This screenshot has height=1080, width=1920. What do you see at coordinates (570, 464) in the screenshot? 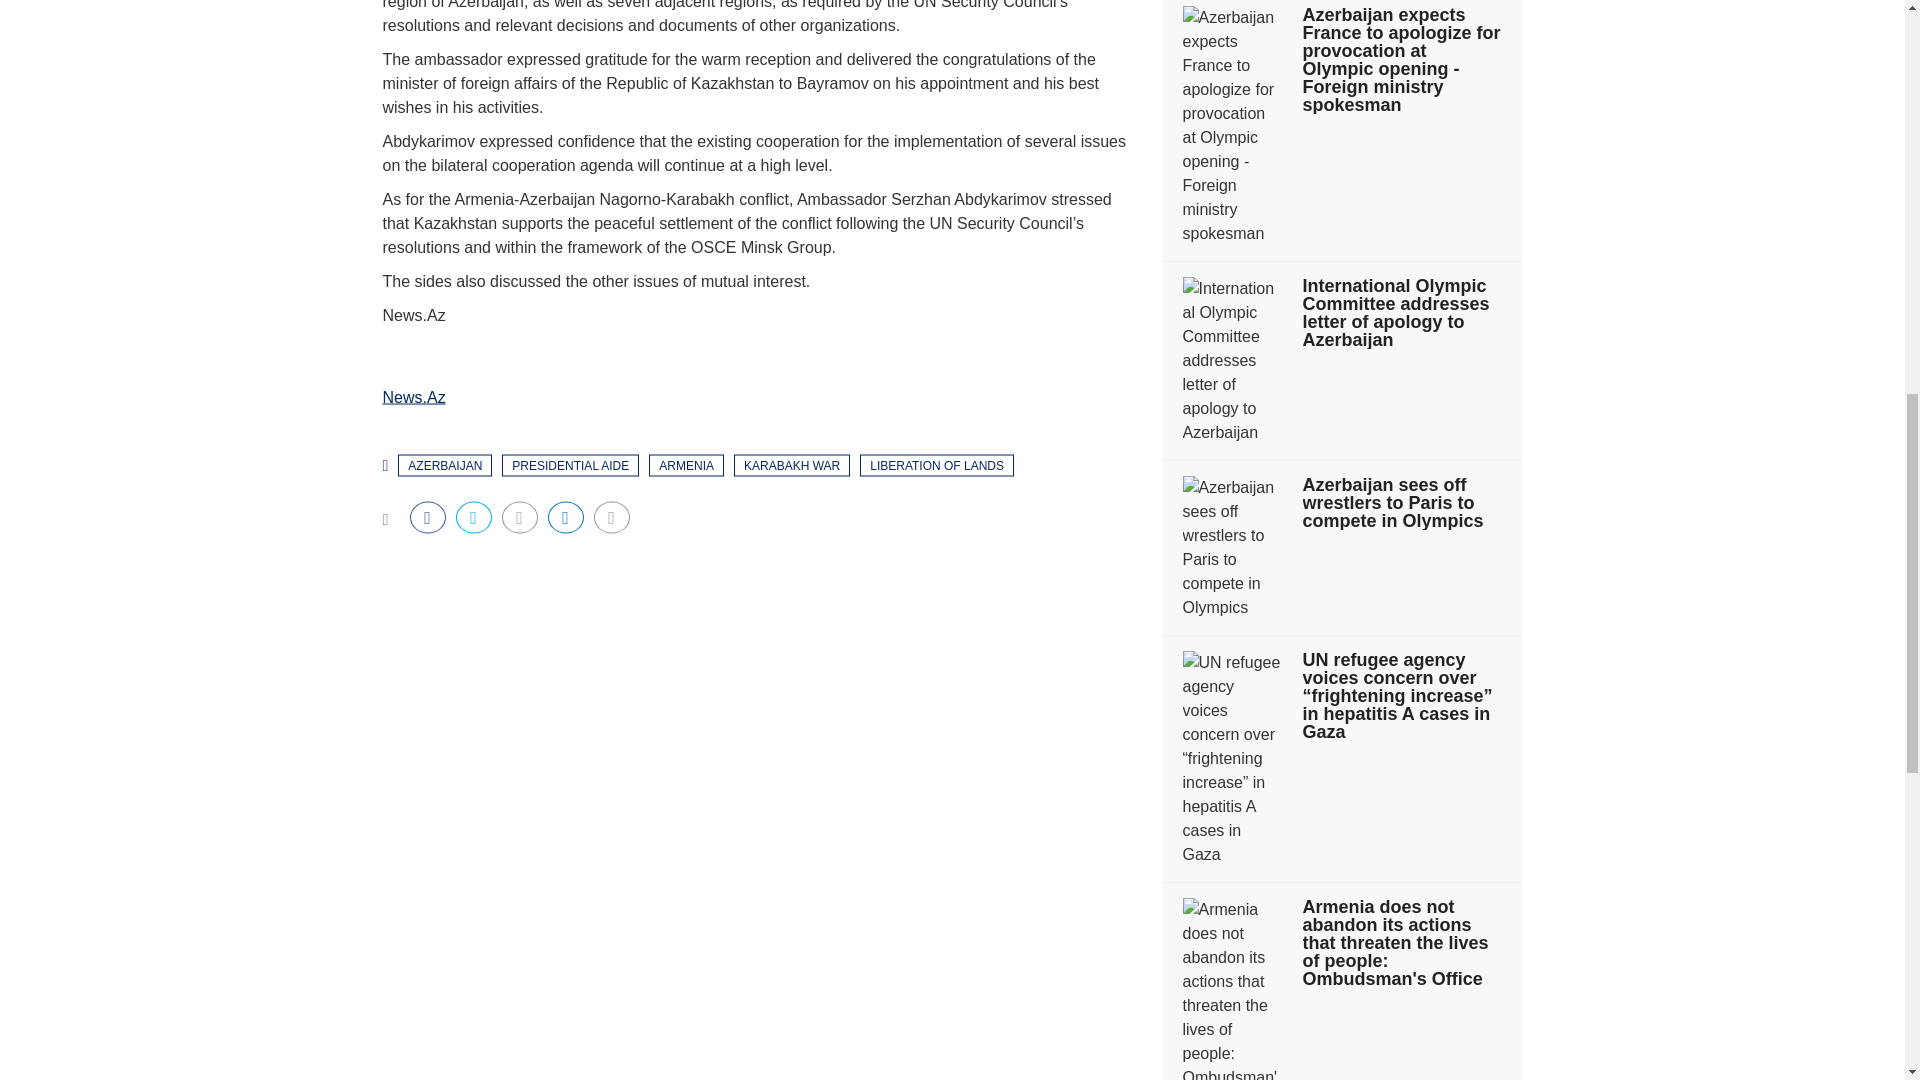
I see `PRESIDENTIAL AIDE` at bounding box center [570, 464].